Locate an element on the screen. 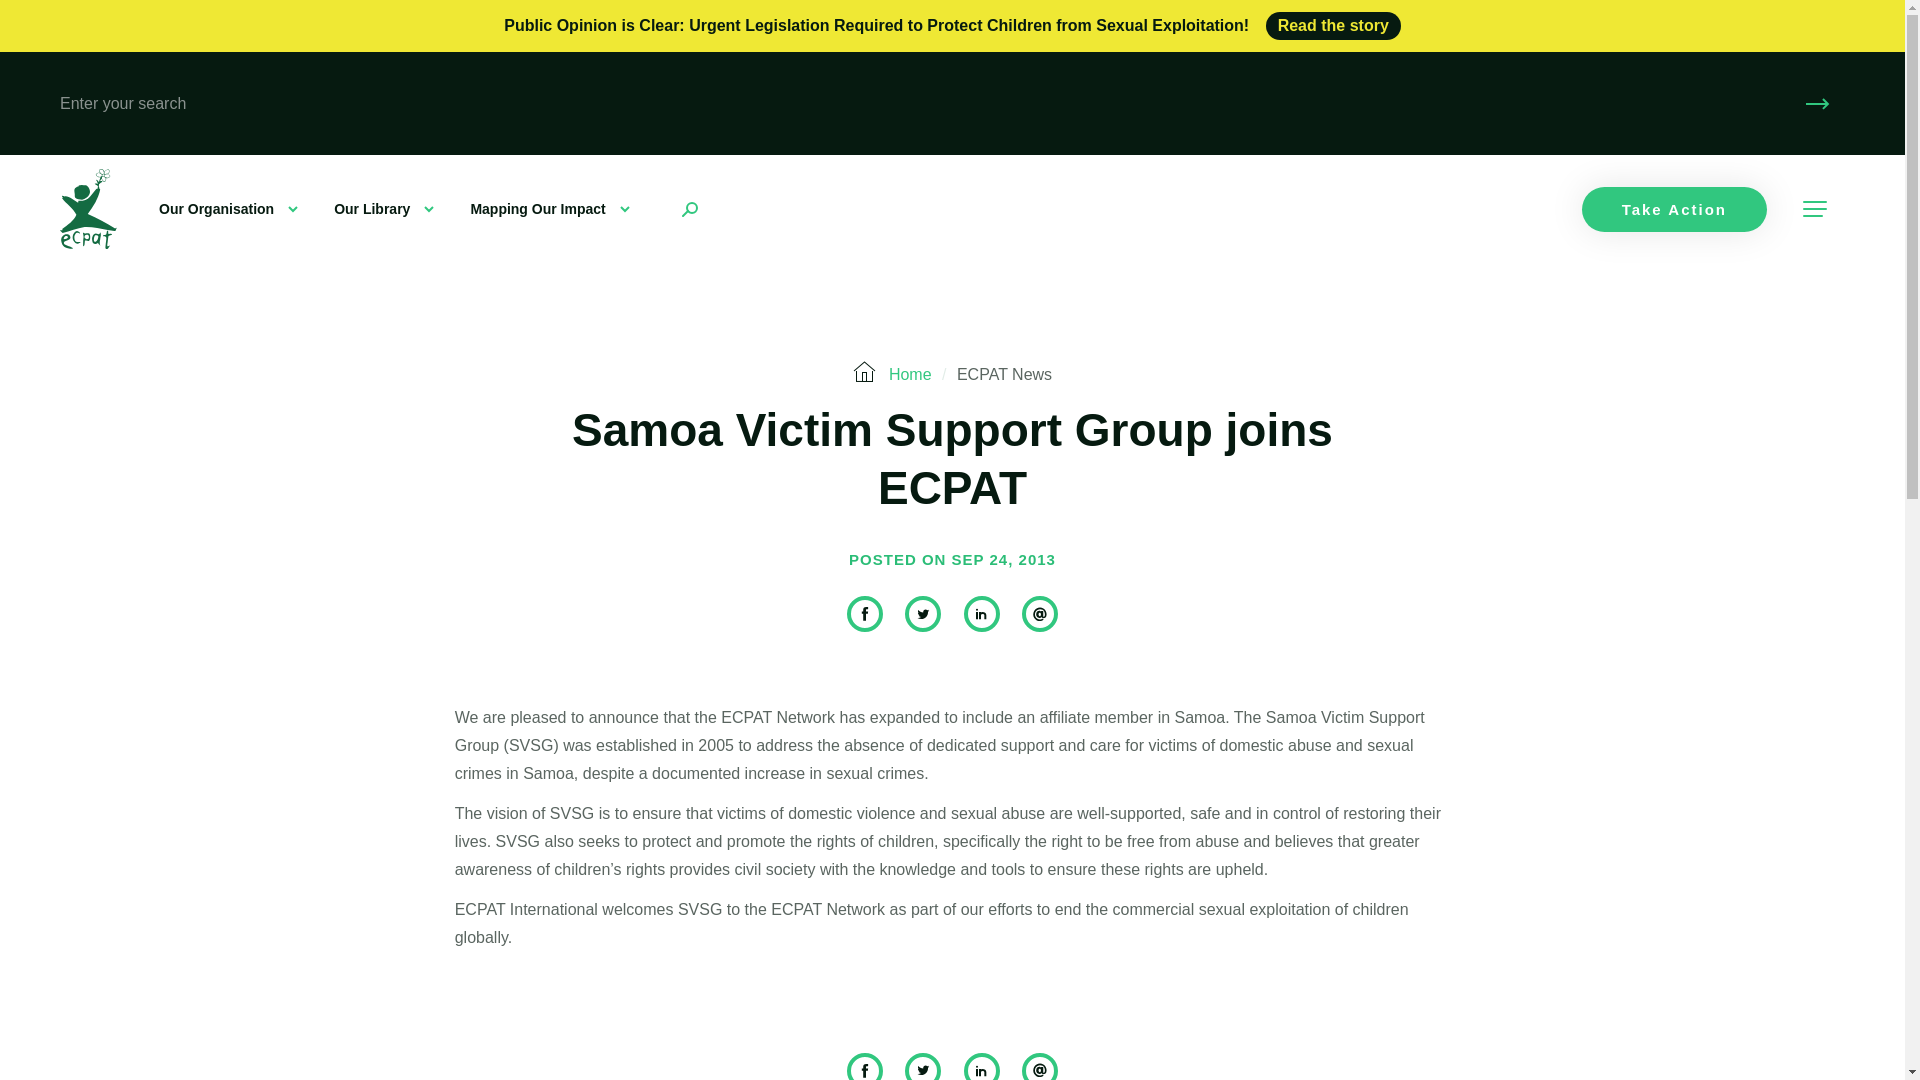 The height and width of the screenshot is (1080, 1920). Read the story is located at coordinates (1333, 25).